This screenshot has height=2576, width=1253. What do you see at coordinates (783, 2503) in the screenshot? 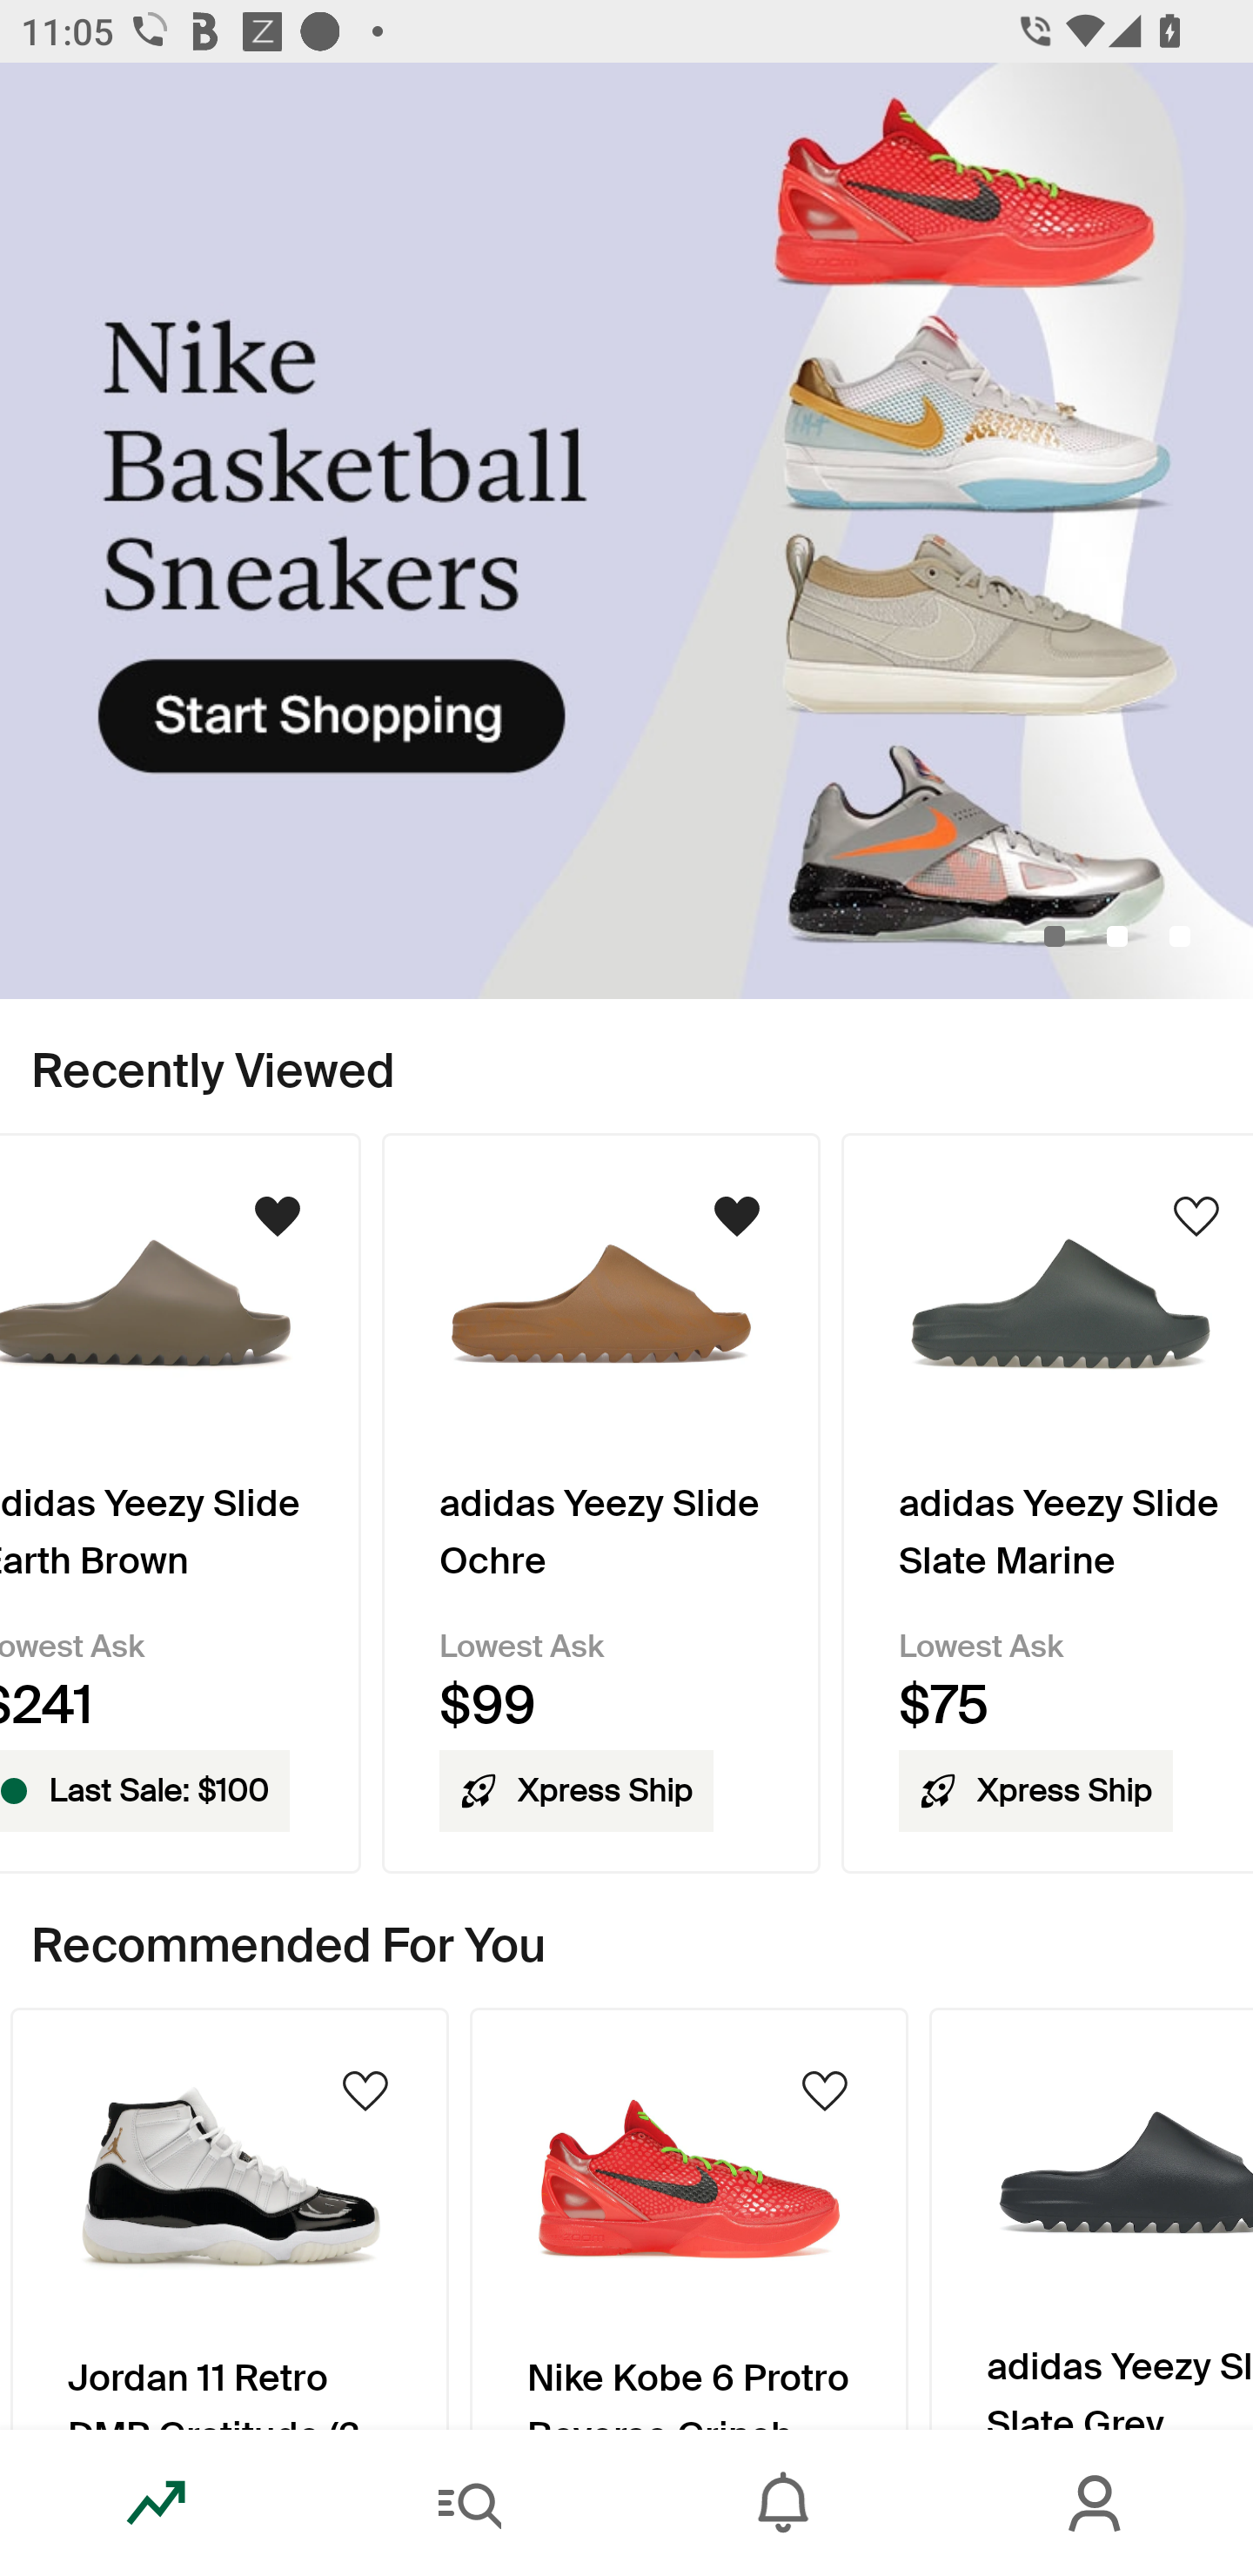
I see `Inbox` at bounding box center [783, 2503].